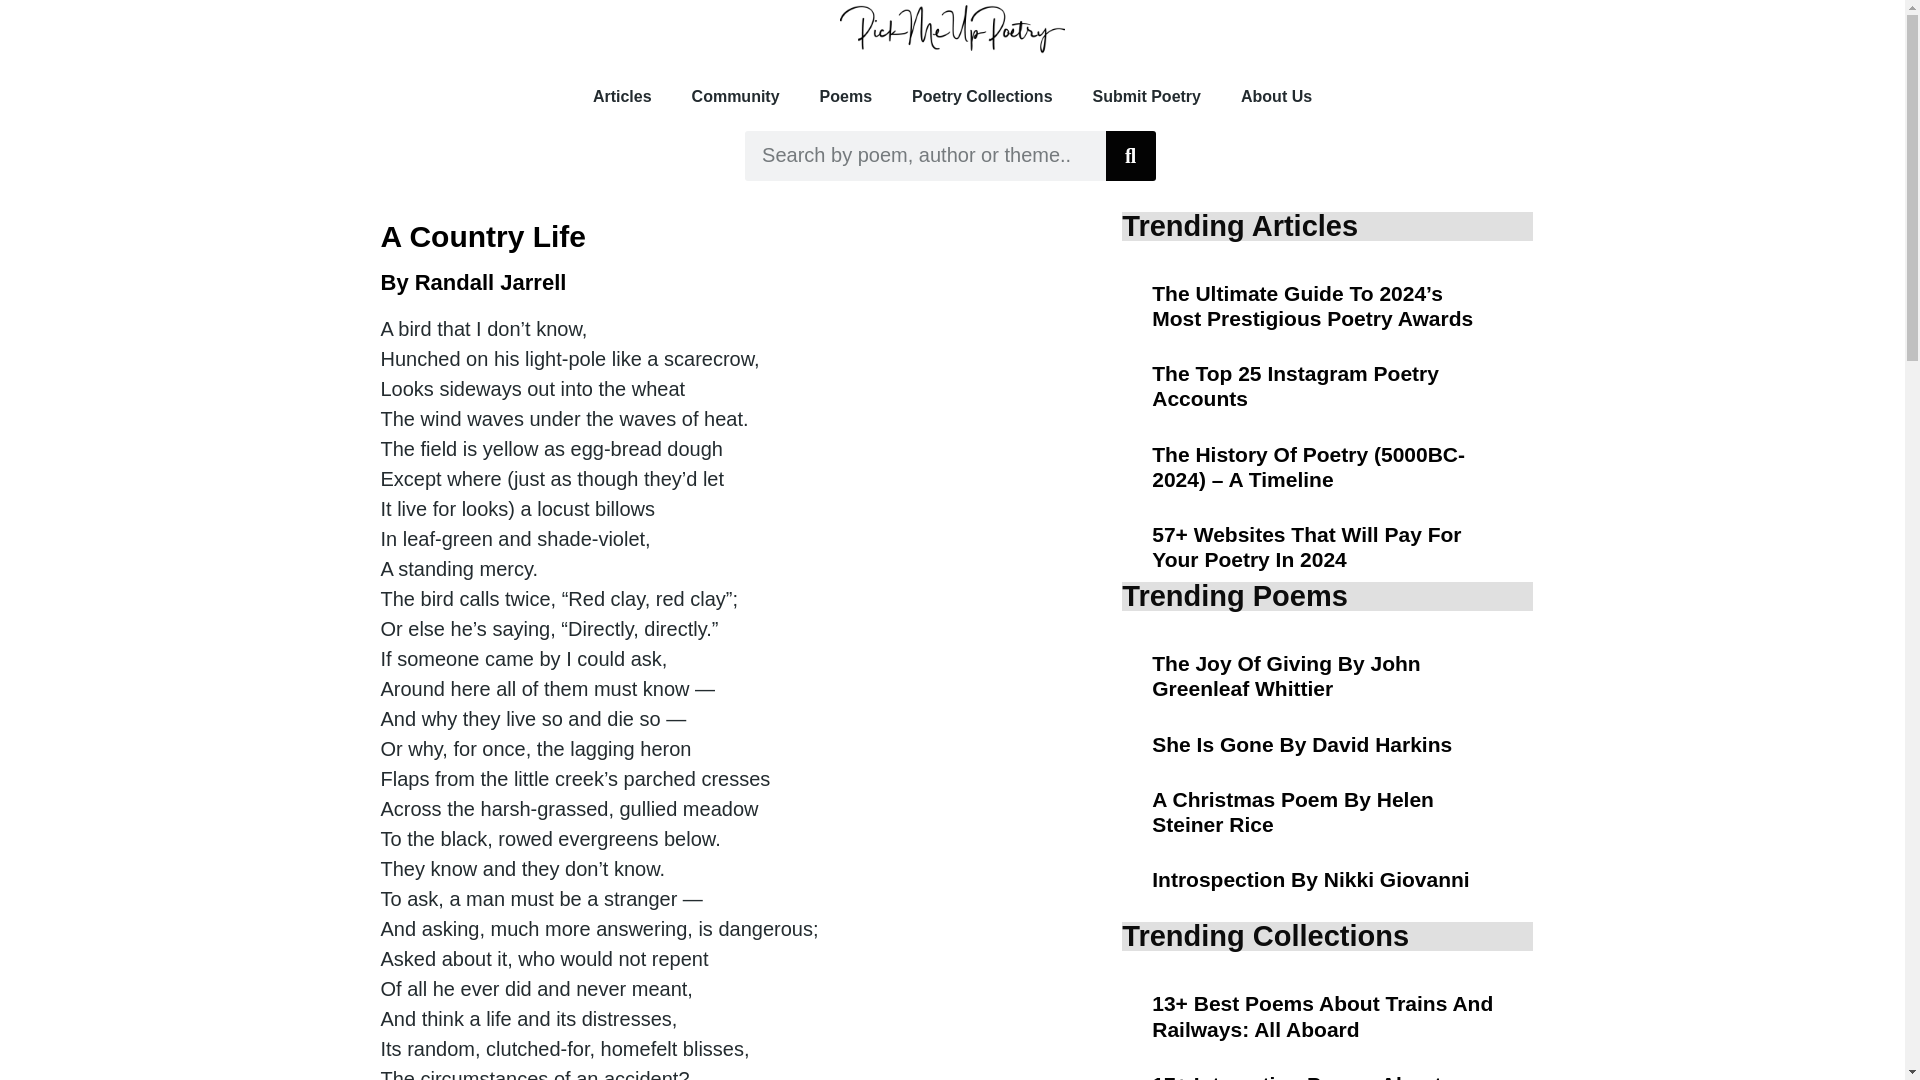  I want to click on Poetry Collections, so click(982, 96).